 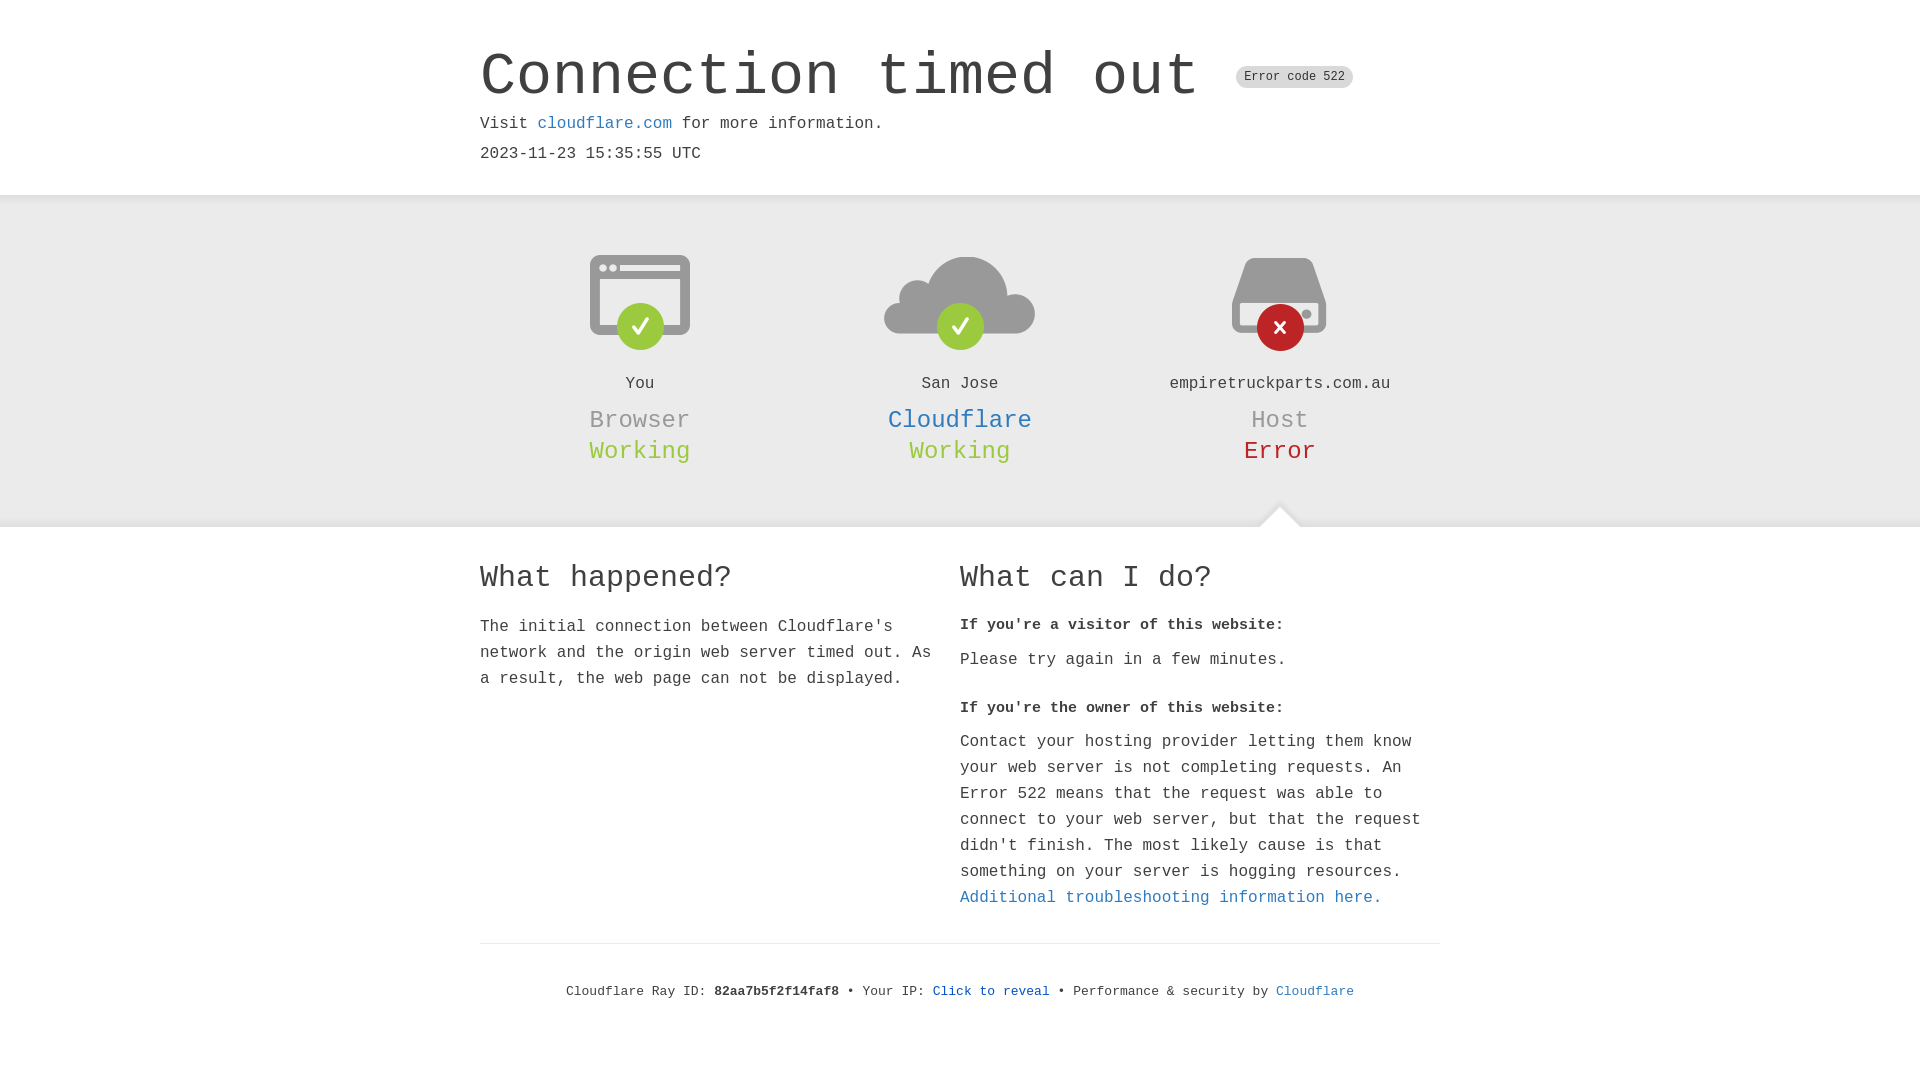 What do you see at coordinates (992, 992) in the screenshot?
I see `Click to reveal` at bounding box center [992, 992].